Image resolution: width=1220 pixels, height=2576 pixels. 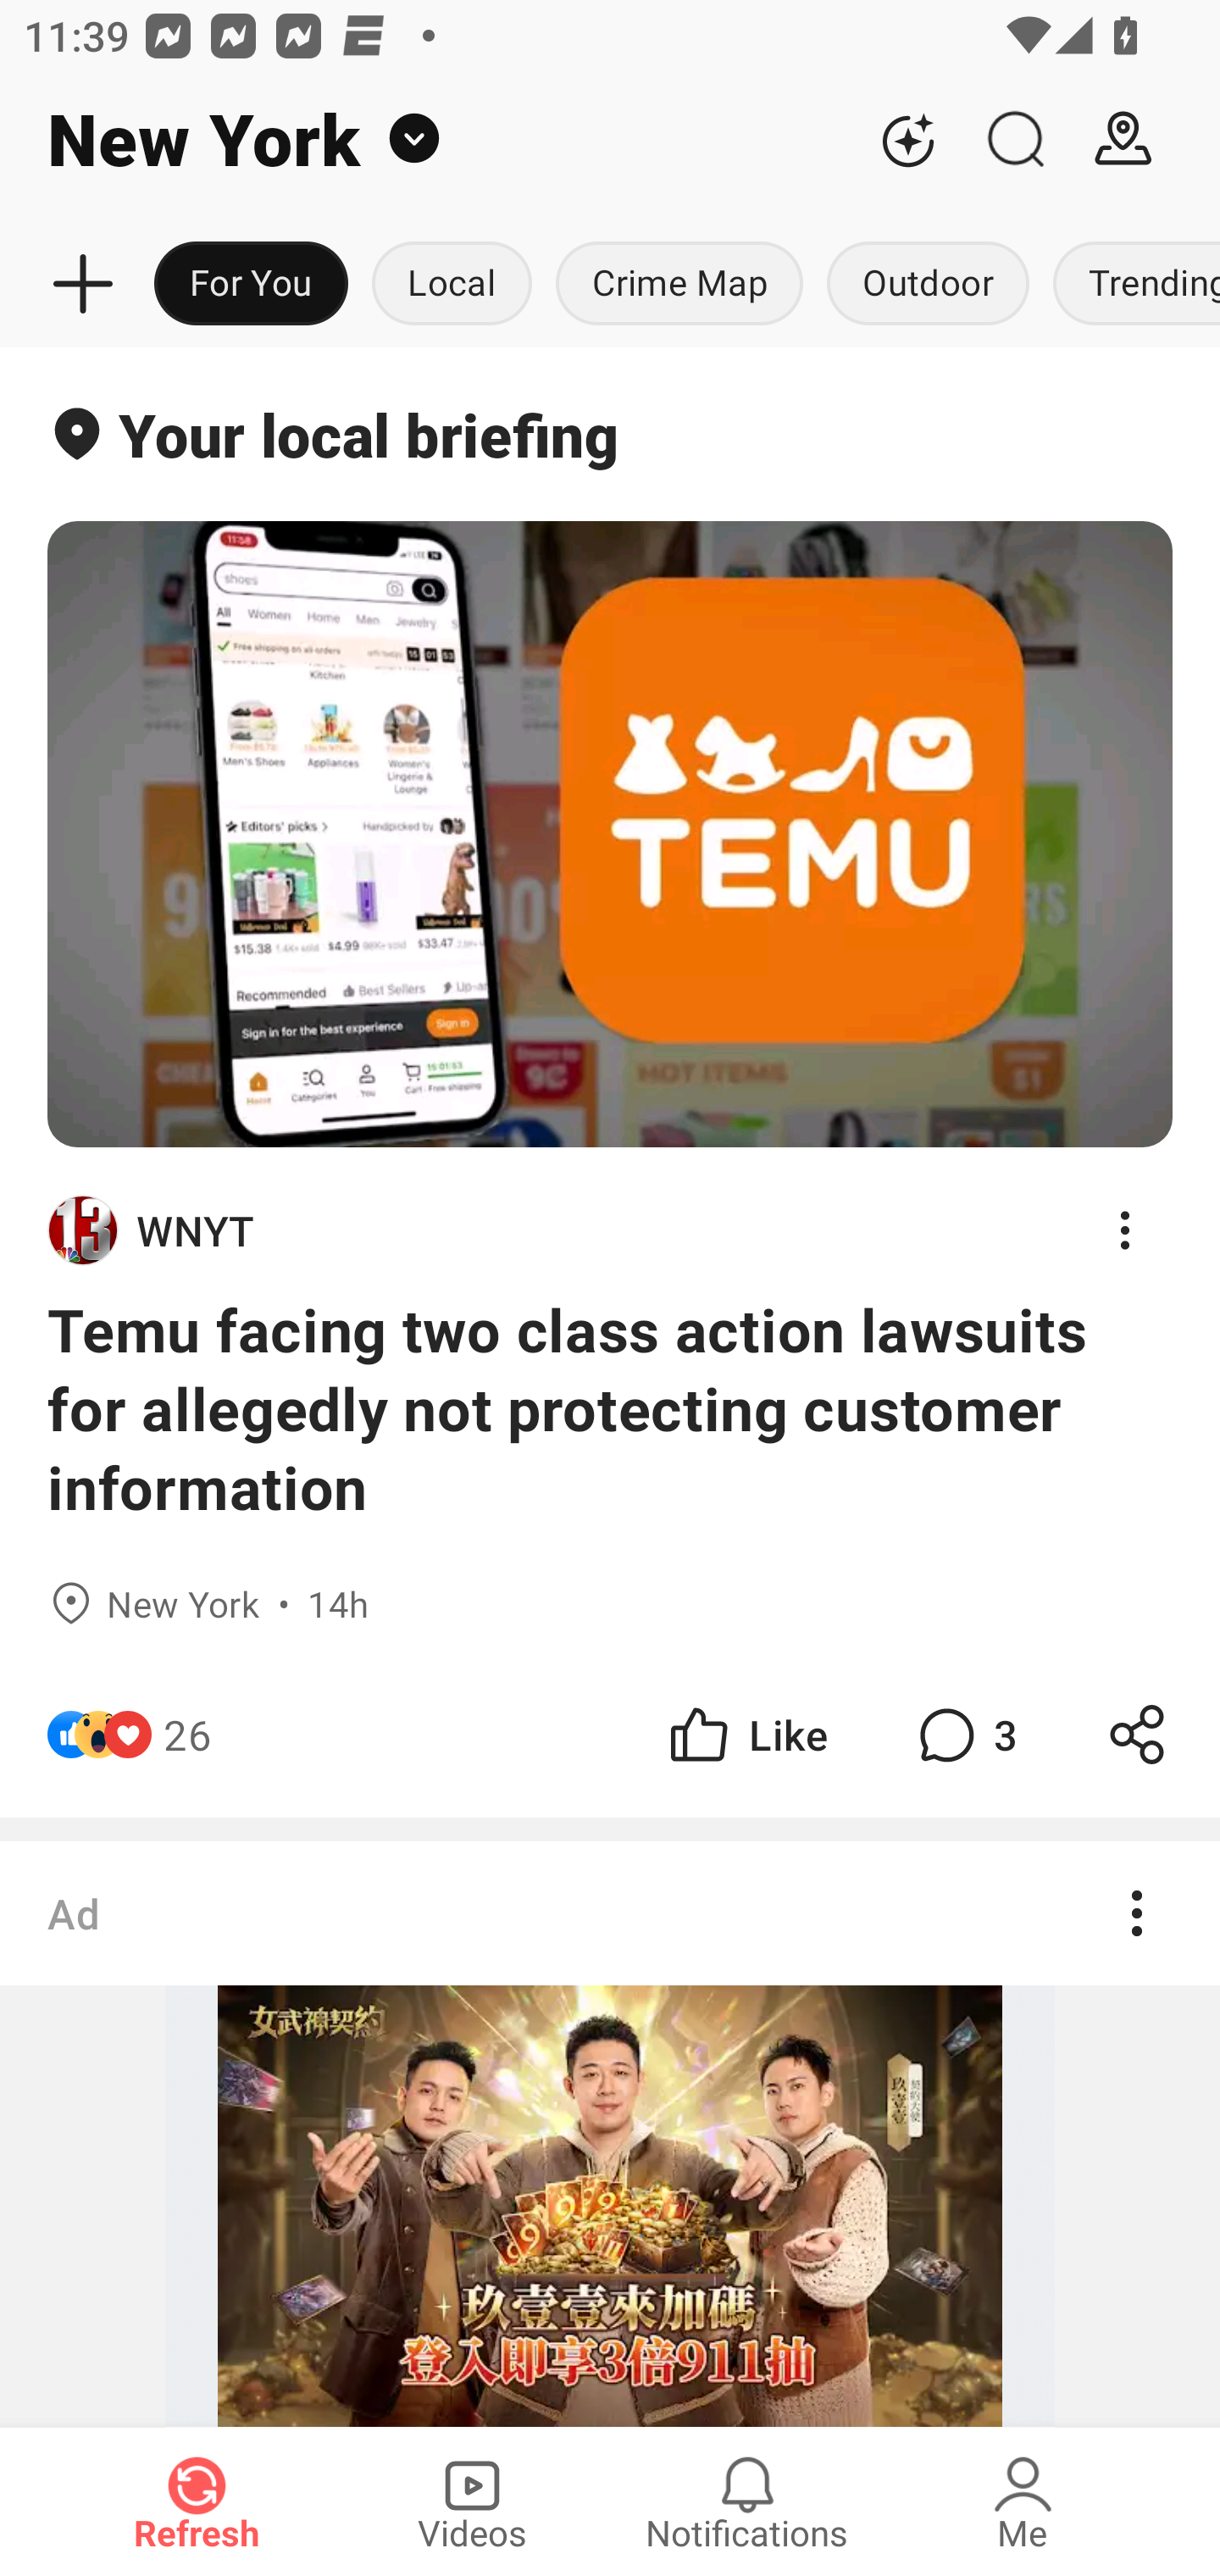 What do you see at coordinates (472, 2501) in the screenshot?
I see `Videos` at bounding box center [472, 2501].